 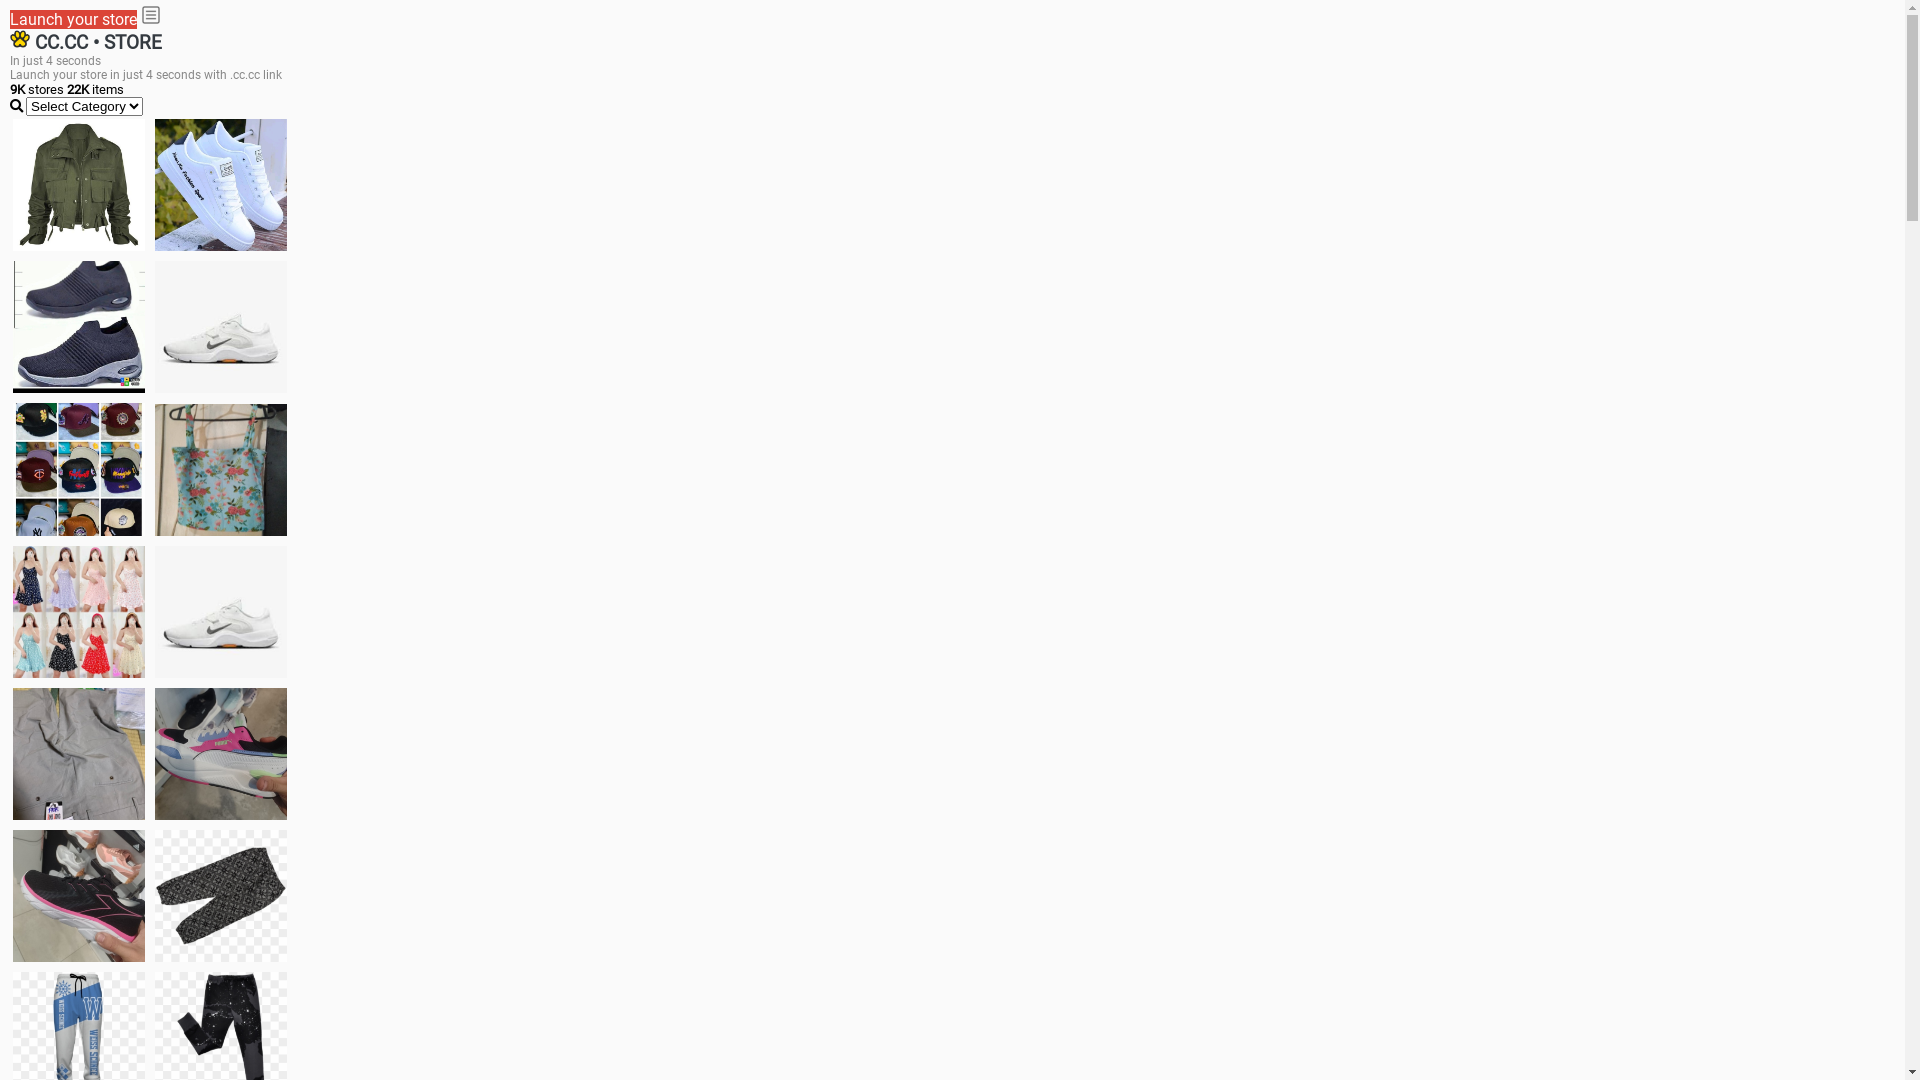 What do you see at coordinates (74, 20) in the screenshot?
I see `Launch your store` at bounding box center [74, 20].